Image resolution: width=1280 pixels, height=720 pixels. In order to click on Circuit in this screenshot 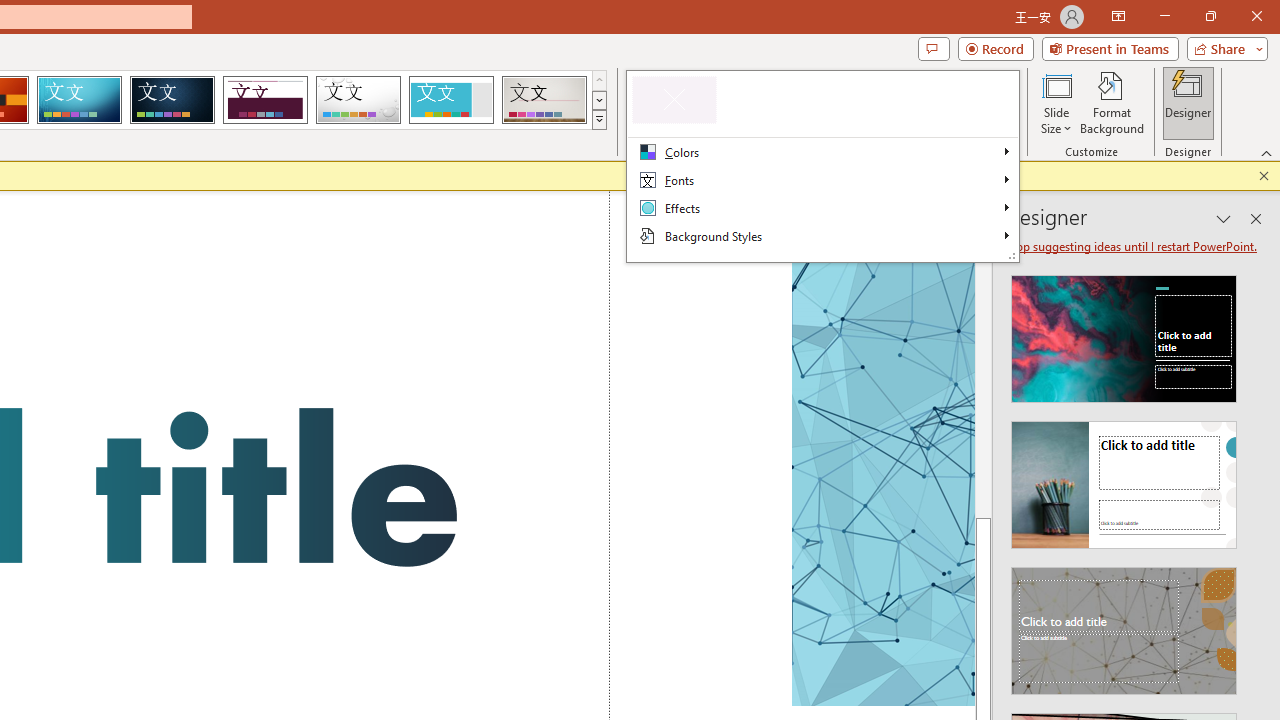, I will do `click(79, 100)`.